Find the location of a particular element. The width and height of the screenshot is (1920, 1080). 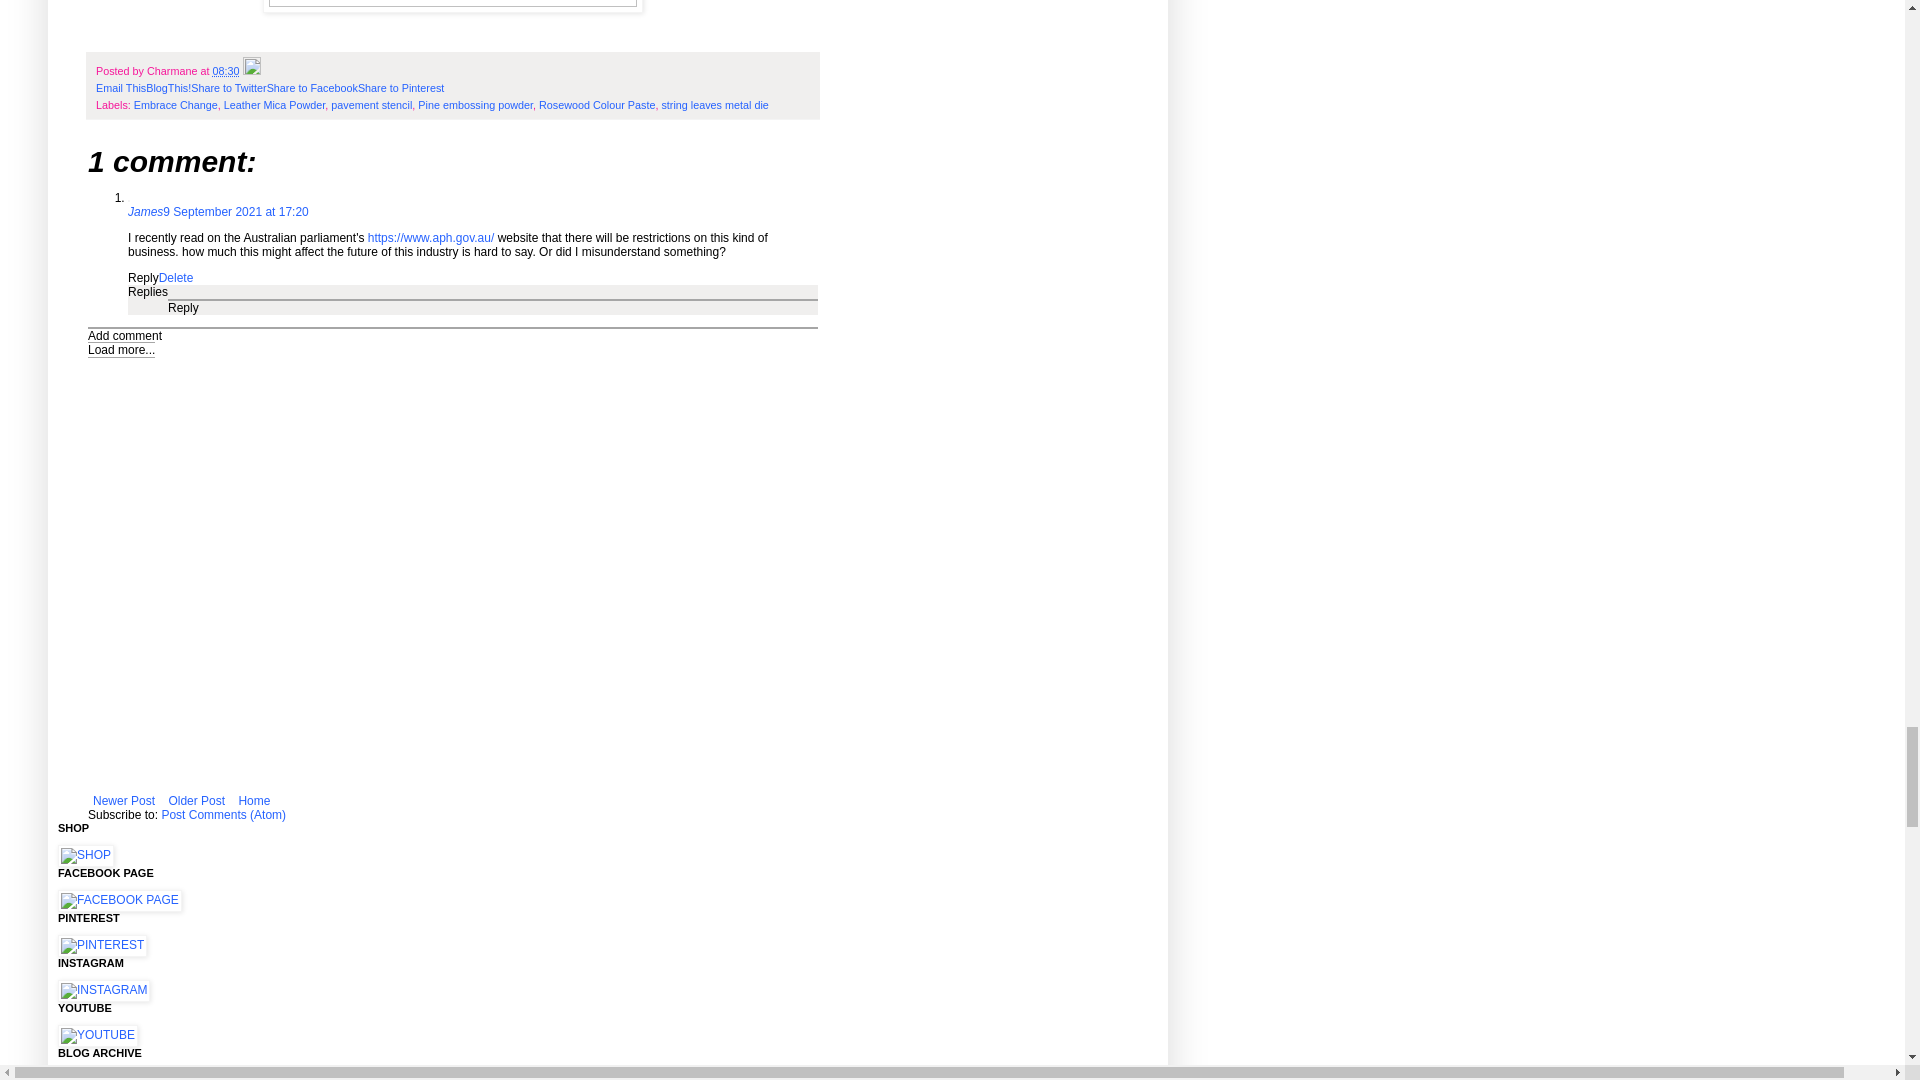

Newer Post is located at coordinates (124, 801).